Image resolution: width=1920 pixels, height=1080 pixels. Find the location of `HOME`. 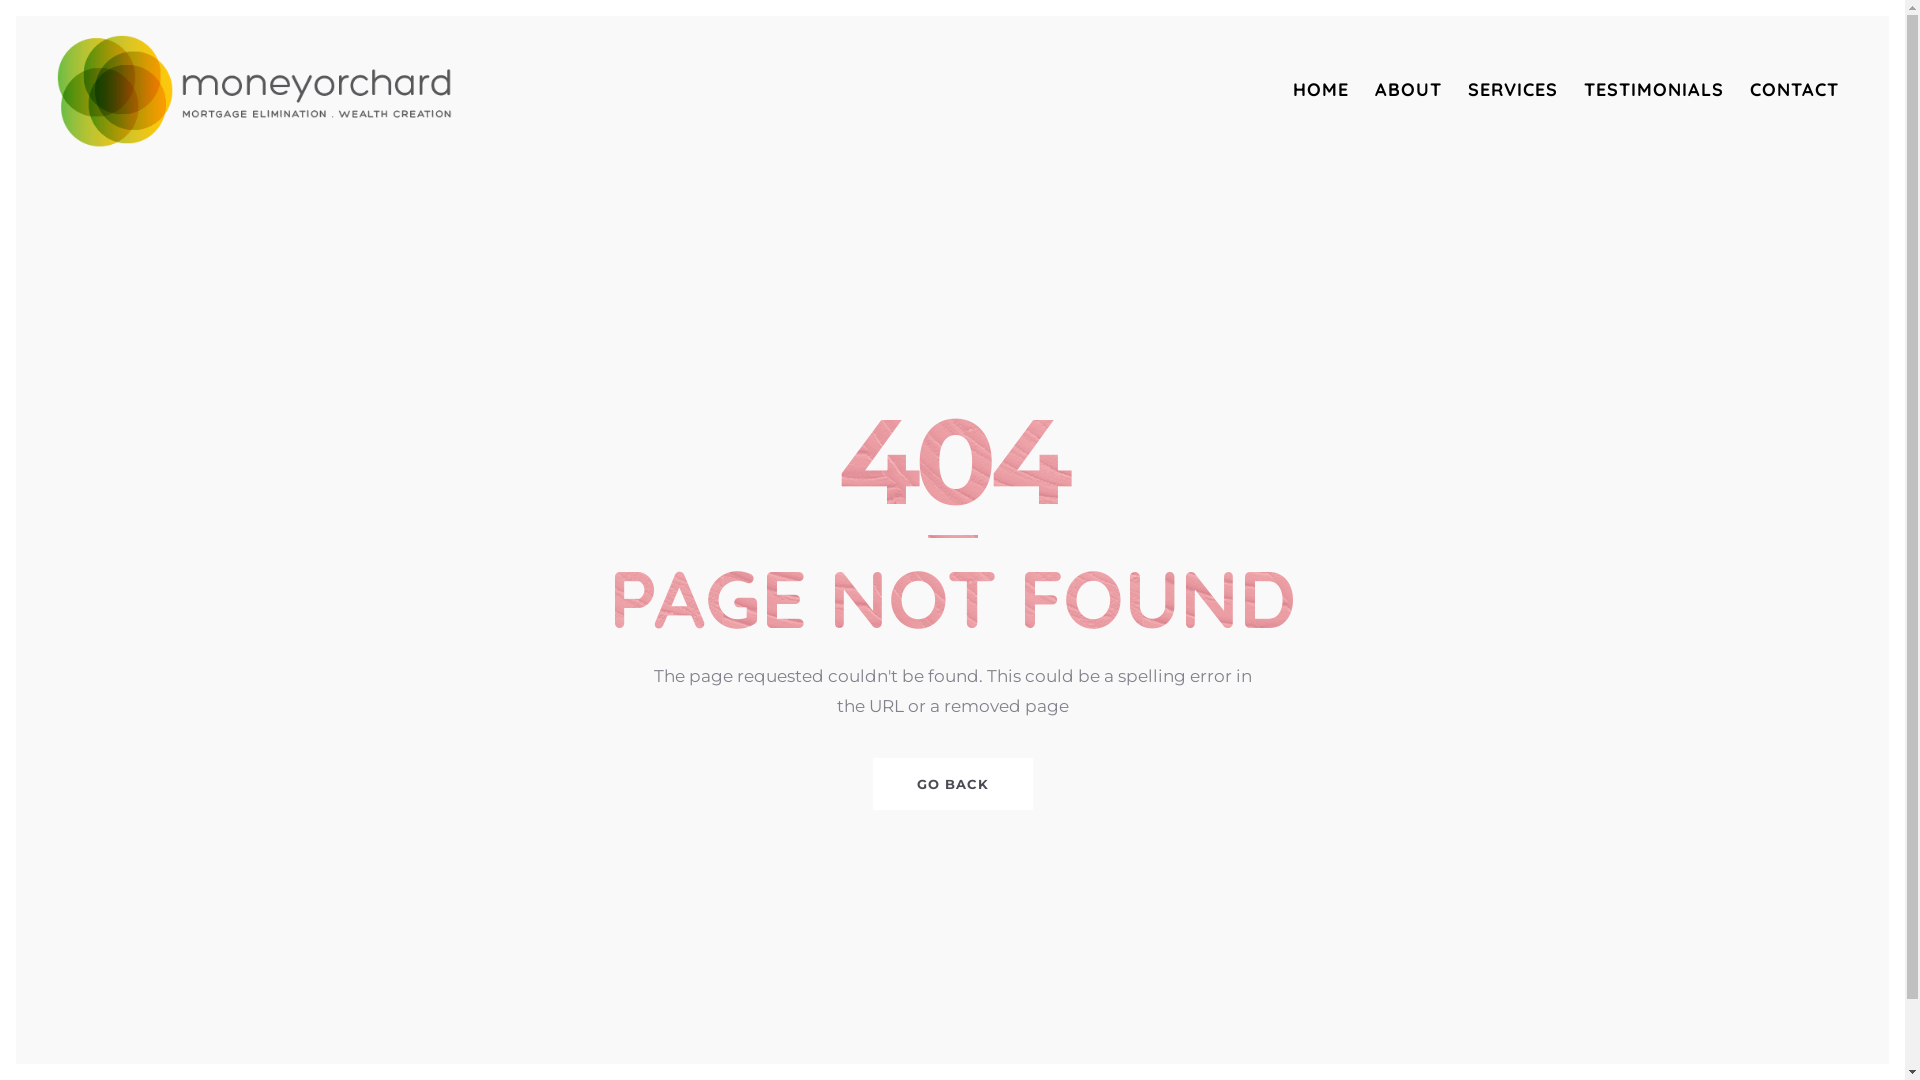

HOME is located at coordinates (1321, 91).